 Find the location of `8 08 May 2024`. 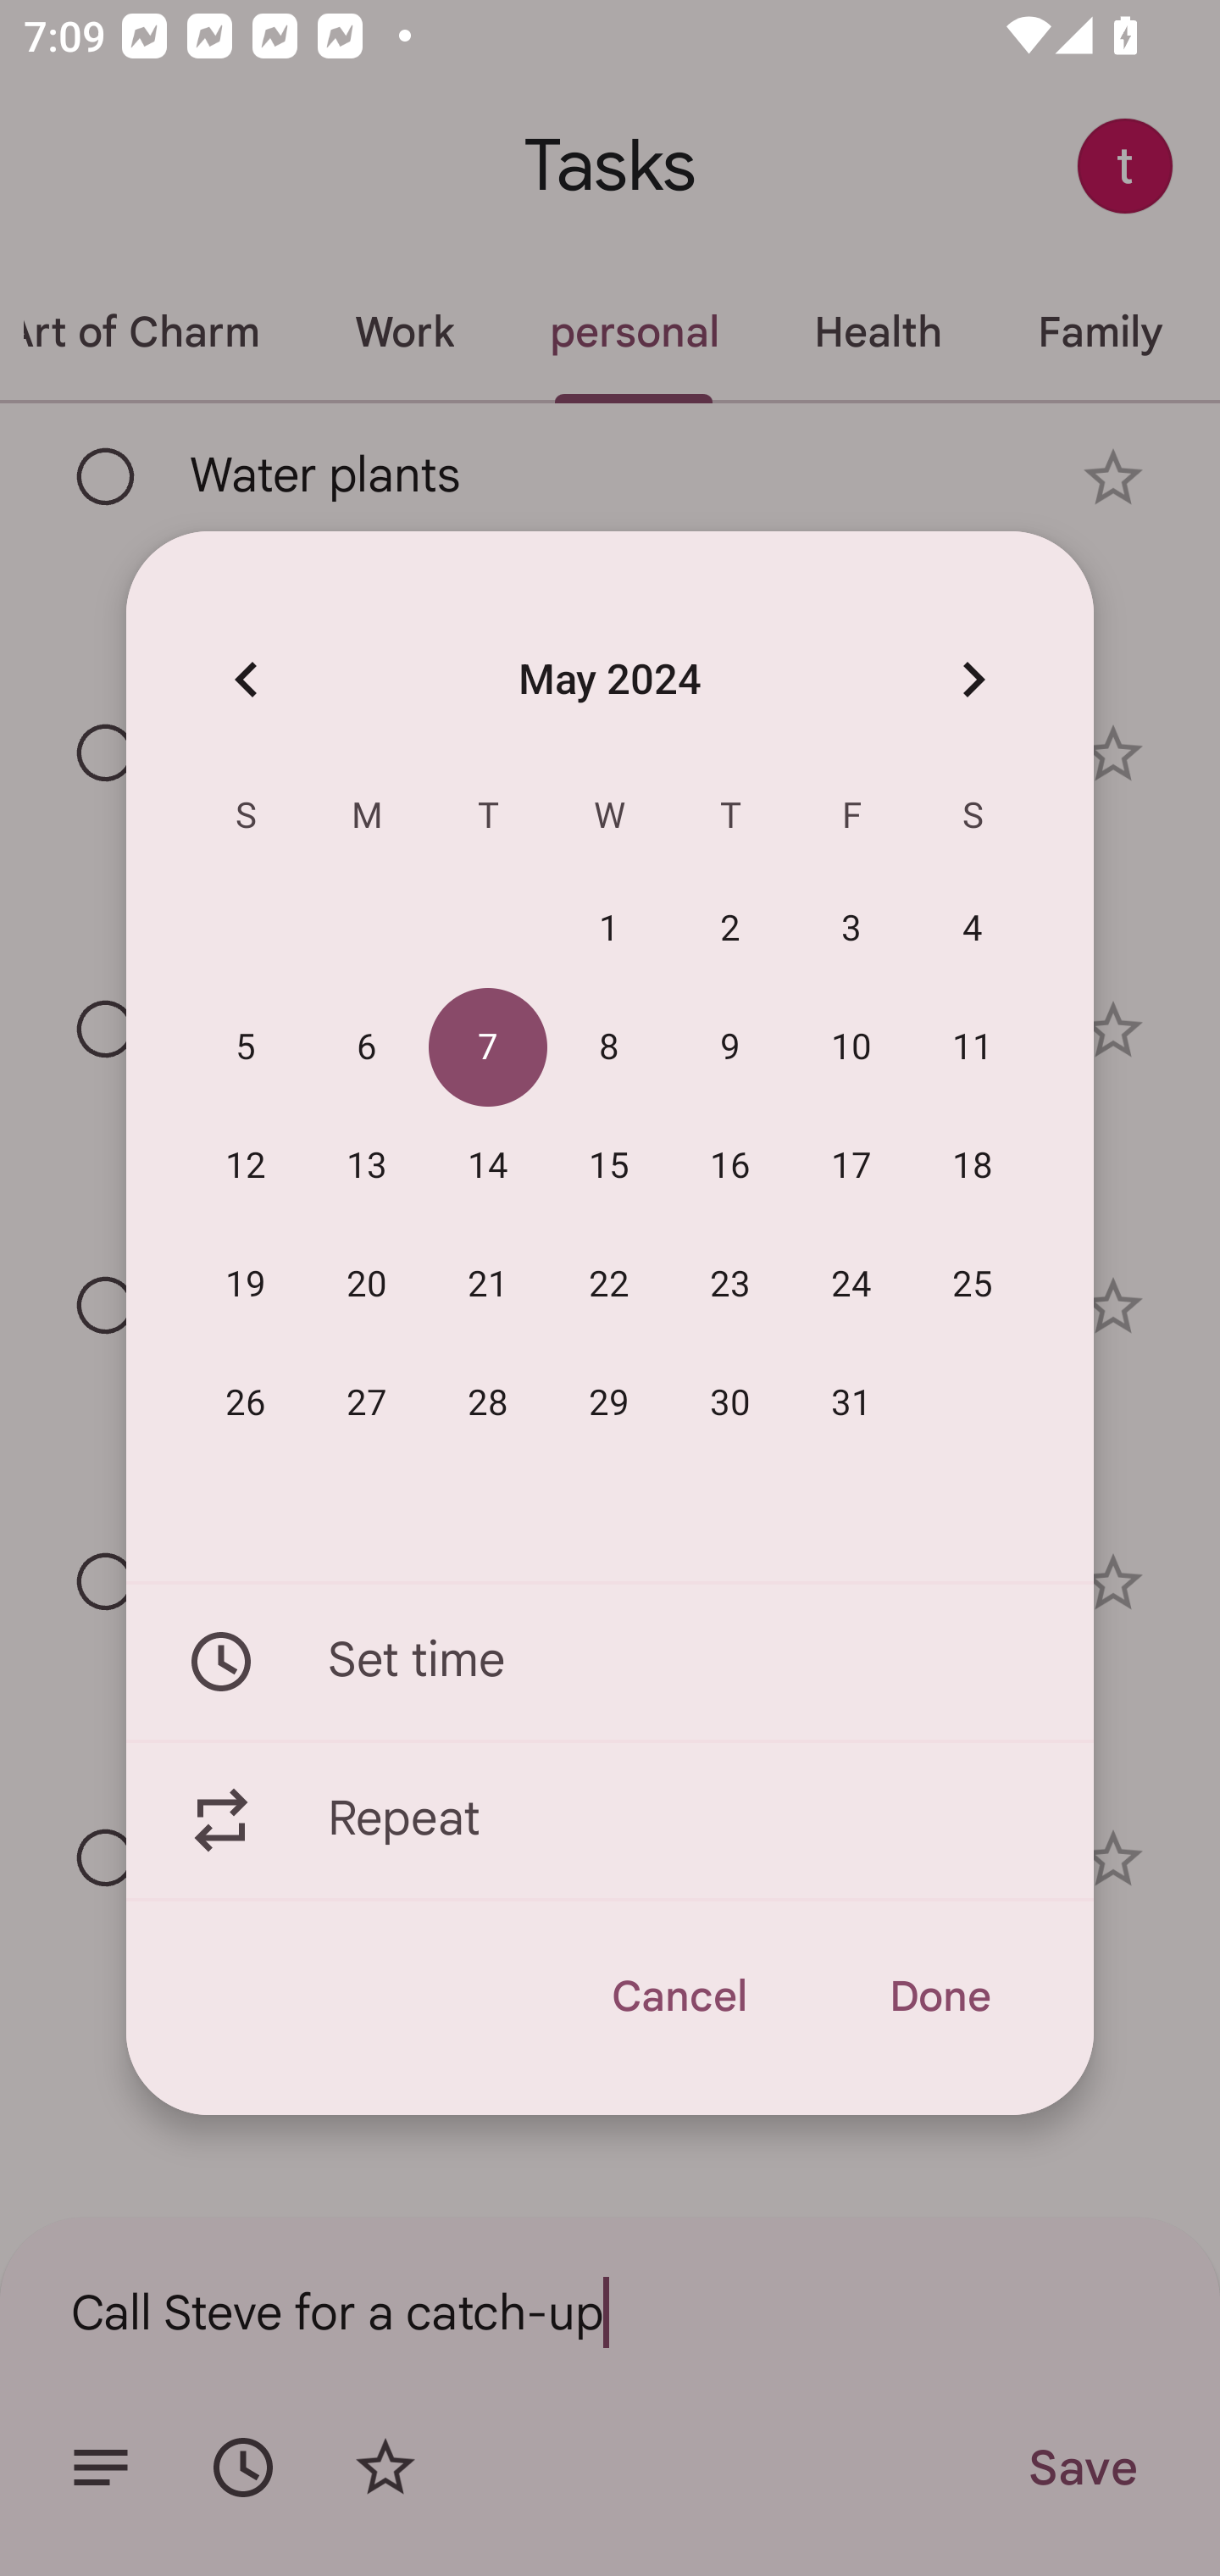

8 08 May 2024 is located at coordinates (609, 1048).